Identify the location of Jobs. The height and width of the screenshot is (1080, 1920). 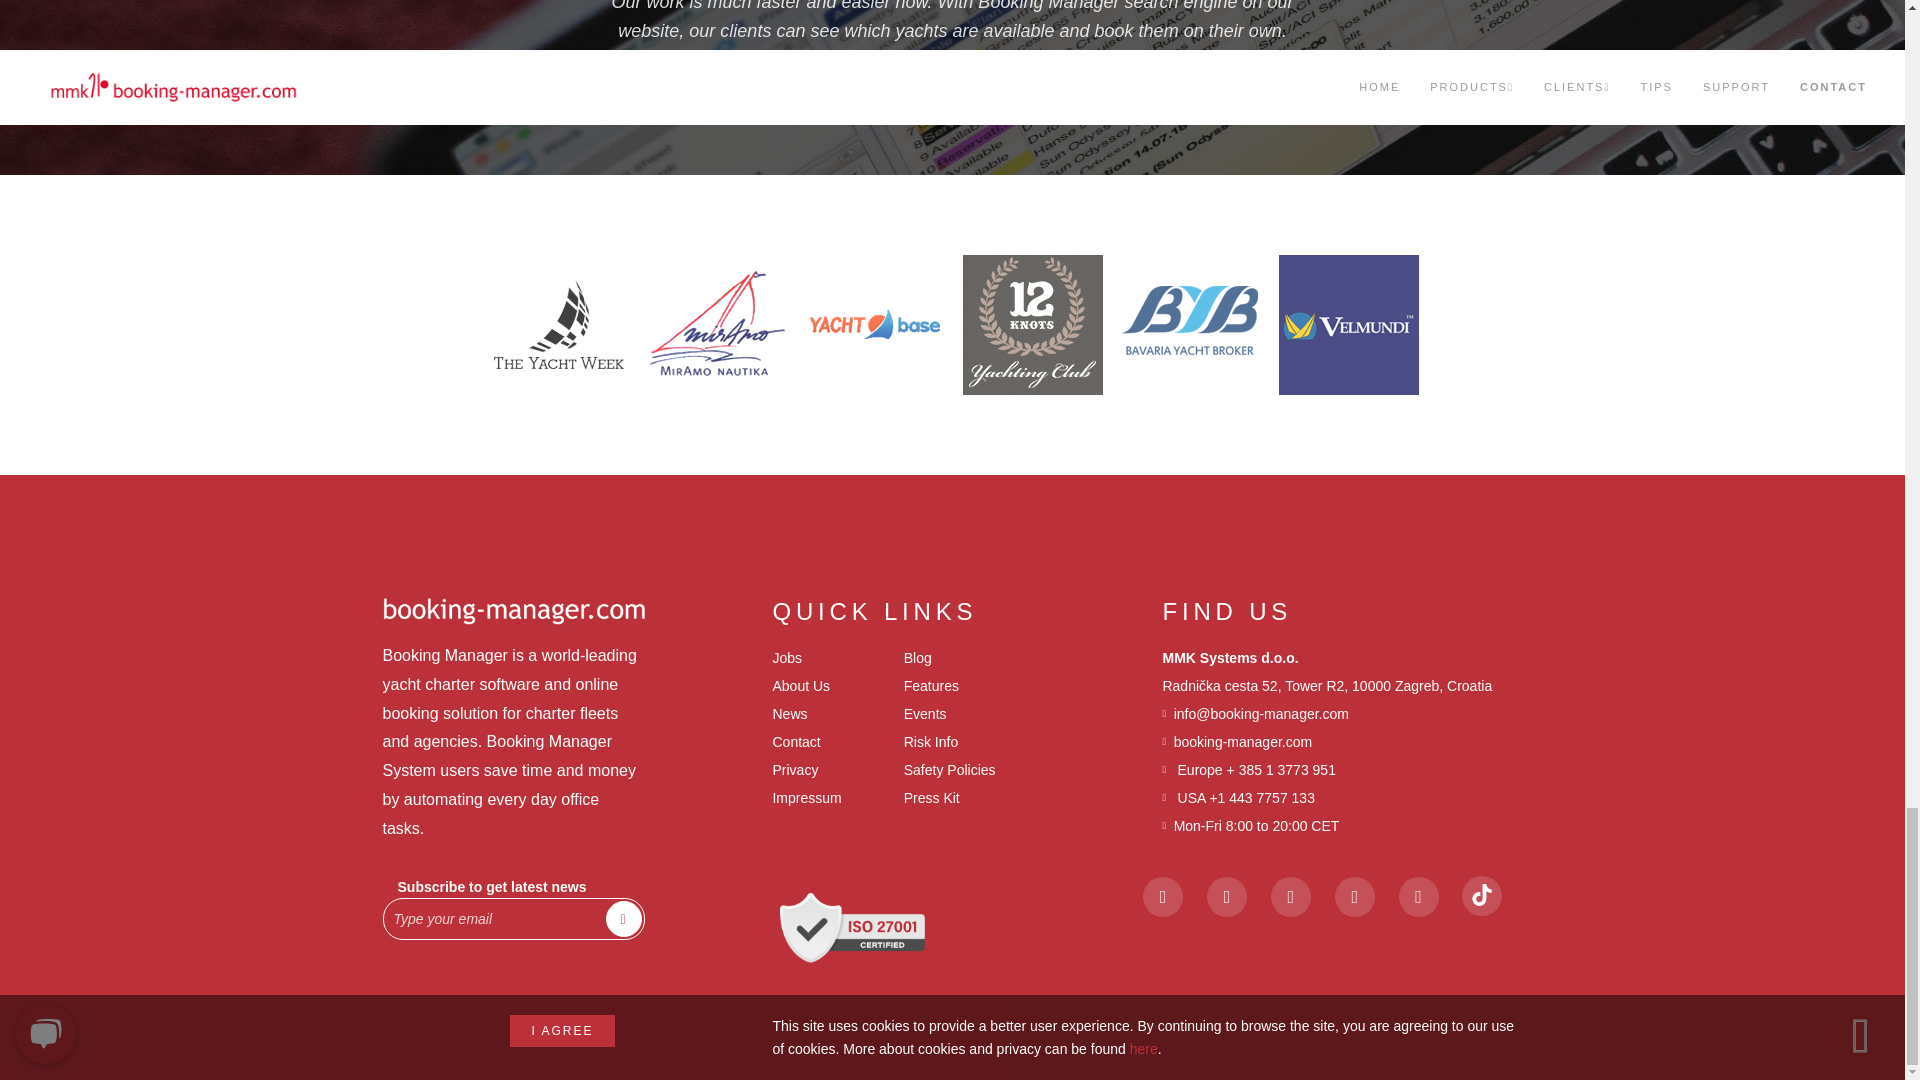
(786, 658).